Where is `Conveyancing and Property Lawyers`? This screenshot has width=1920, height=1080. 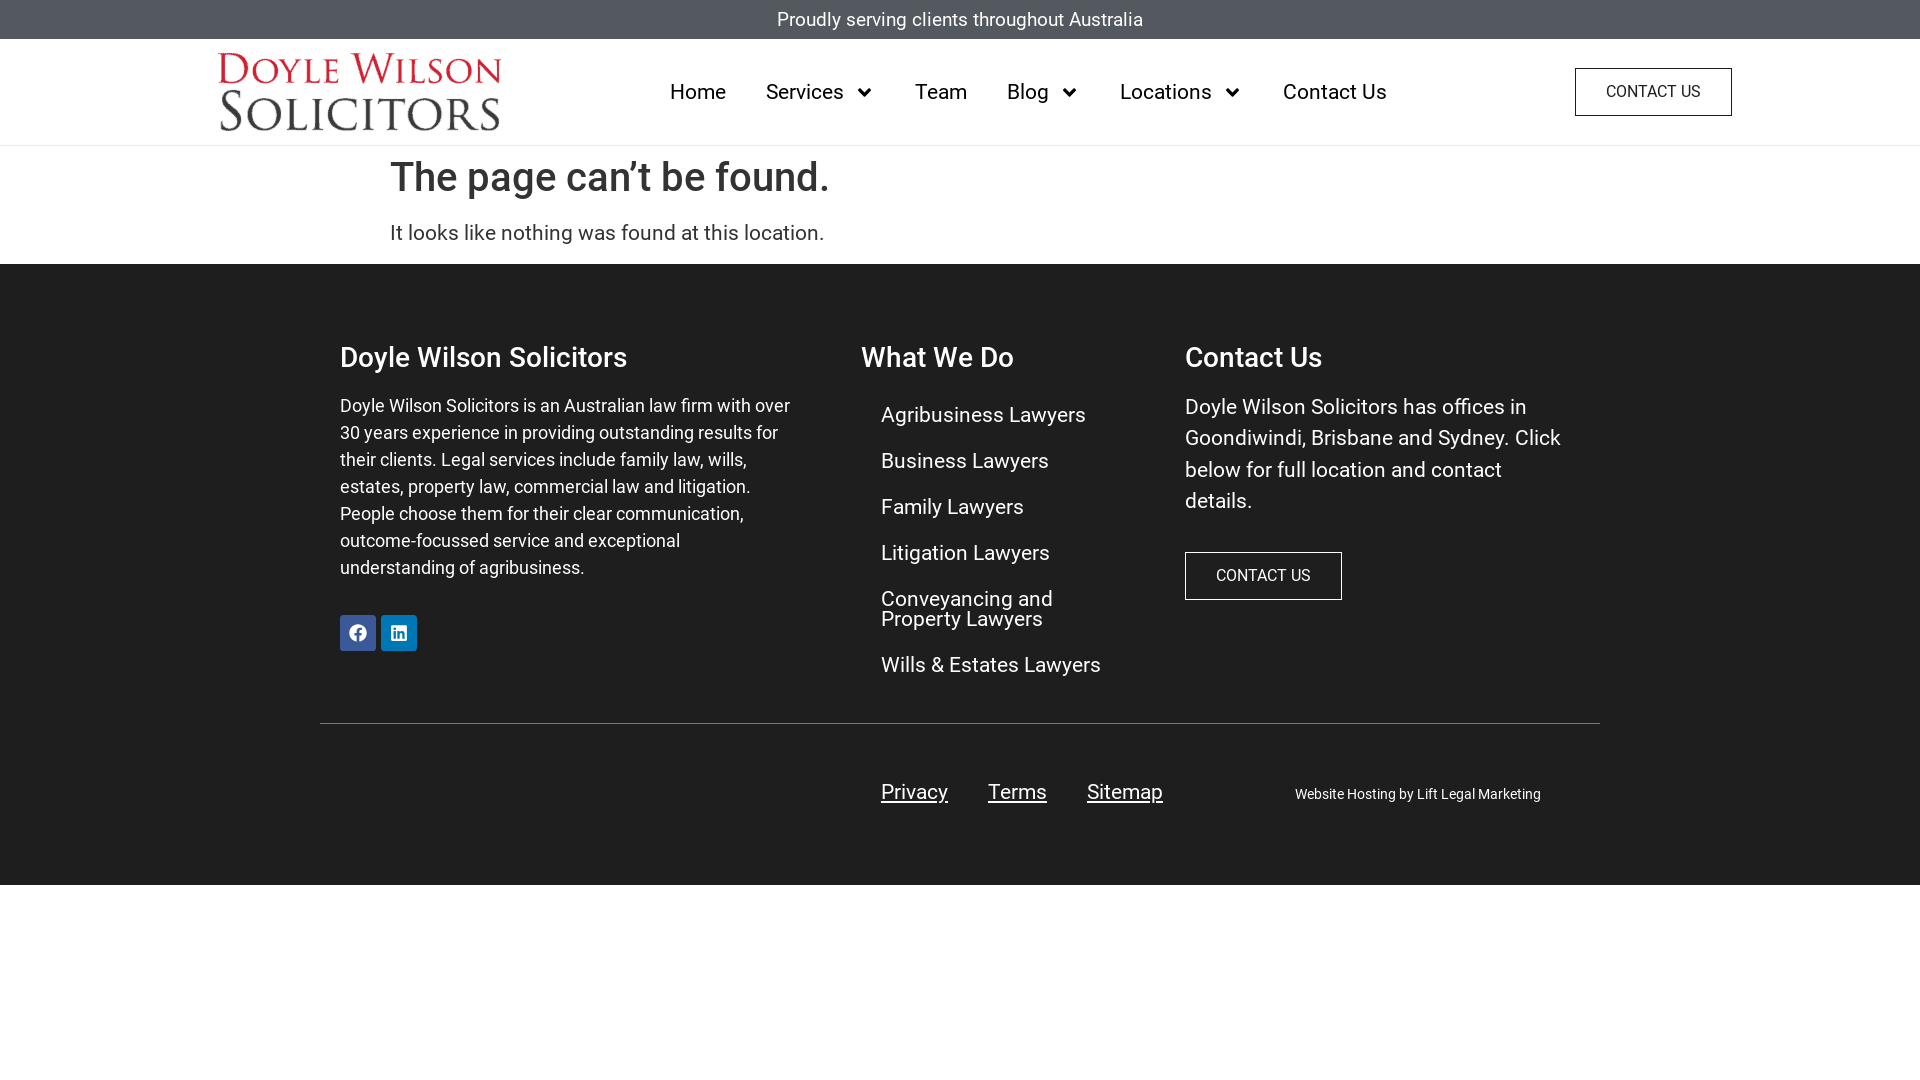
Conveyancing and Property Lawyers is located at coordinates (1003, 609).